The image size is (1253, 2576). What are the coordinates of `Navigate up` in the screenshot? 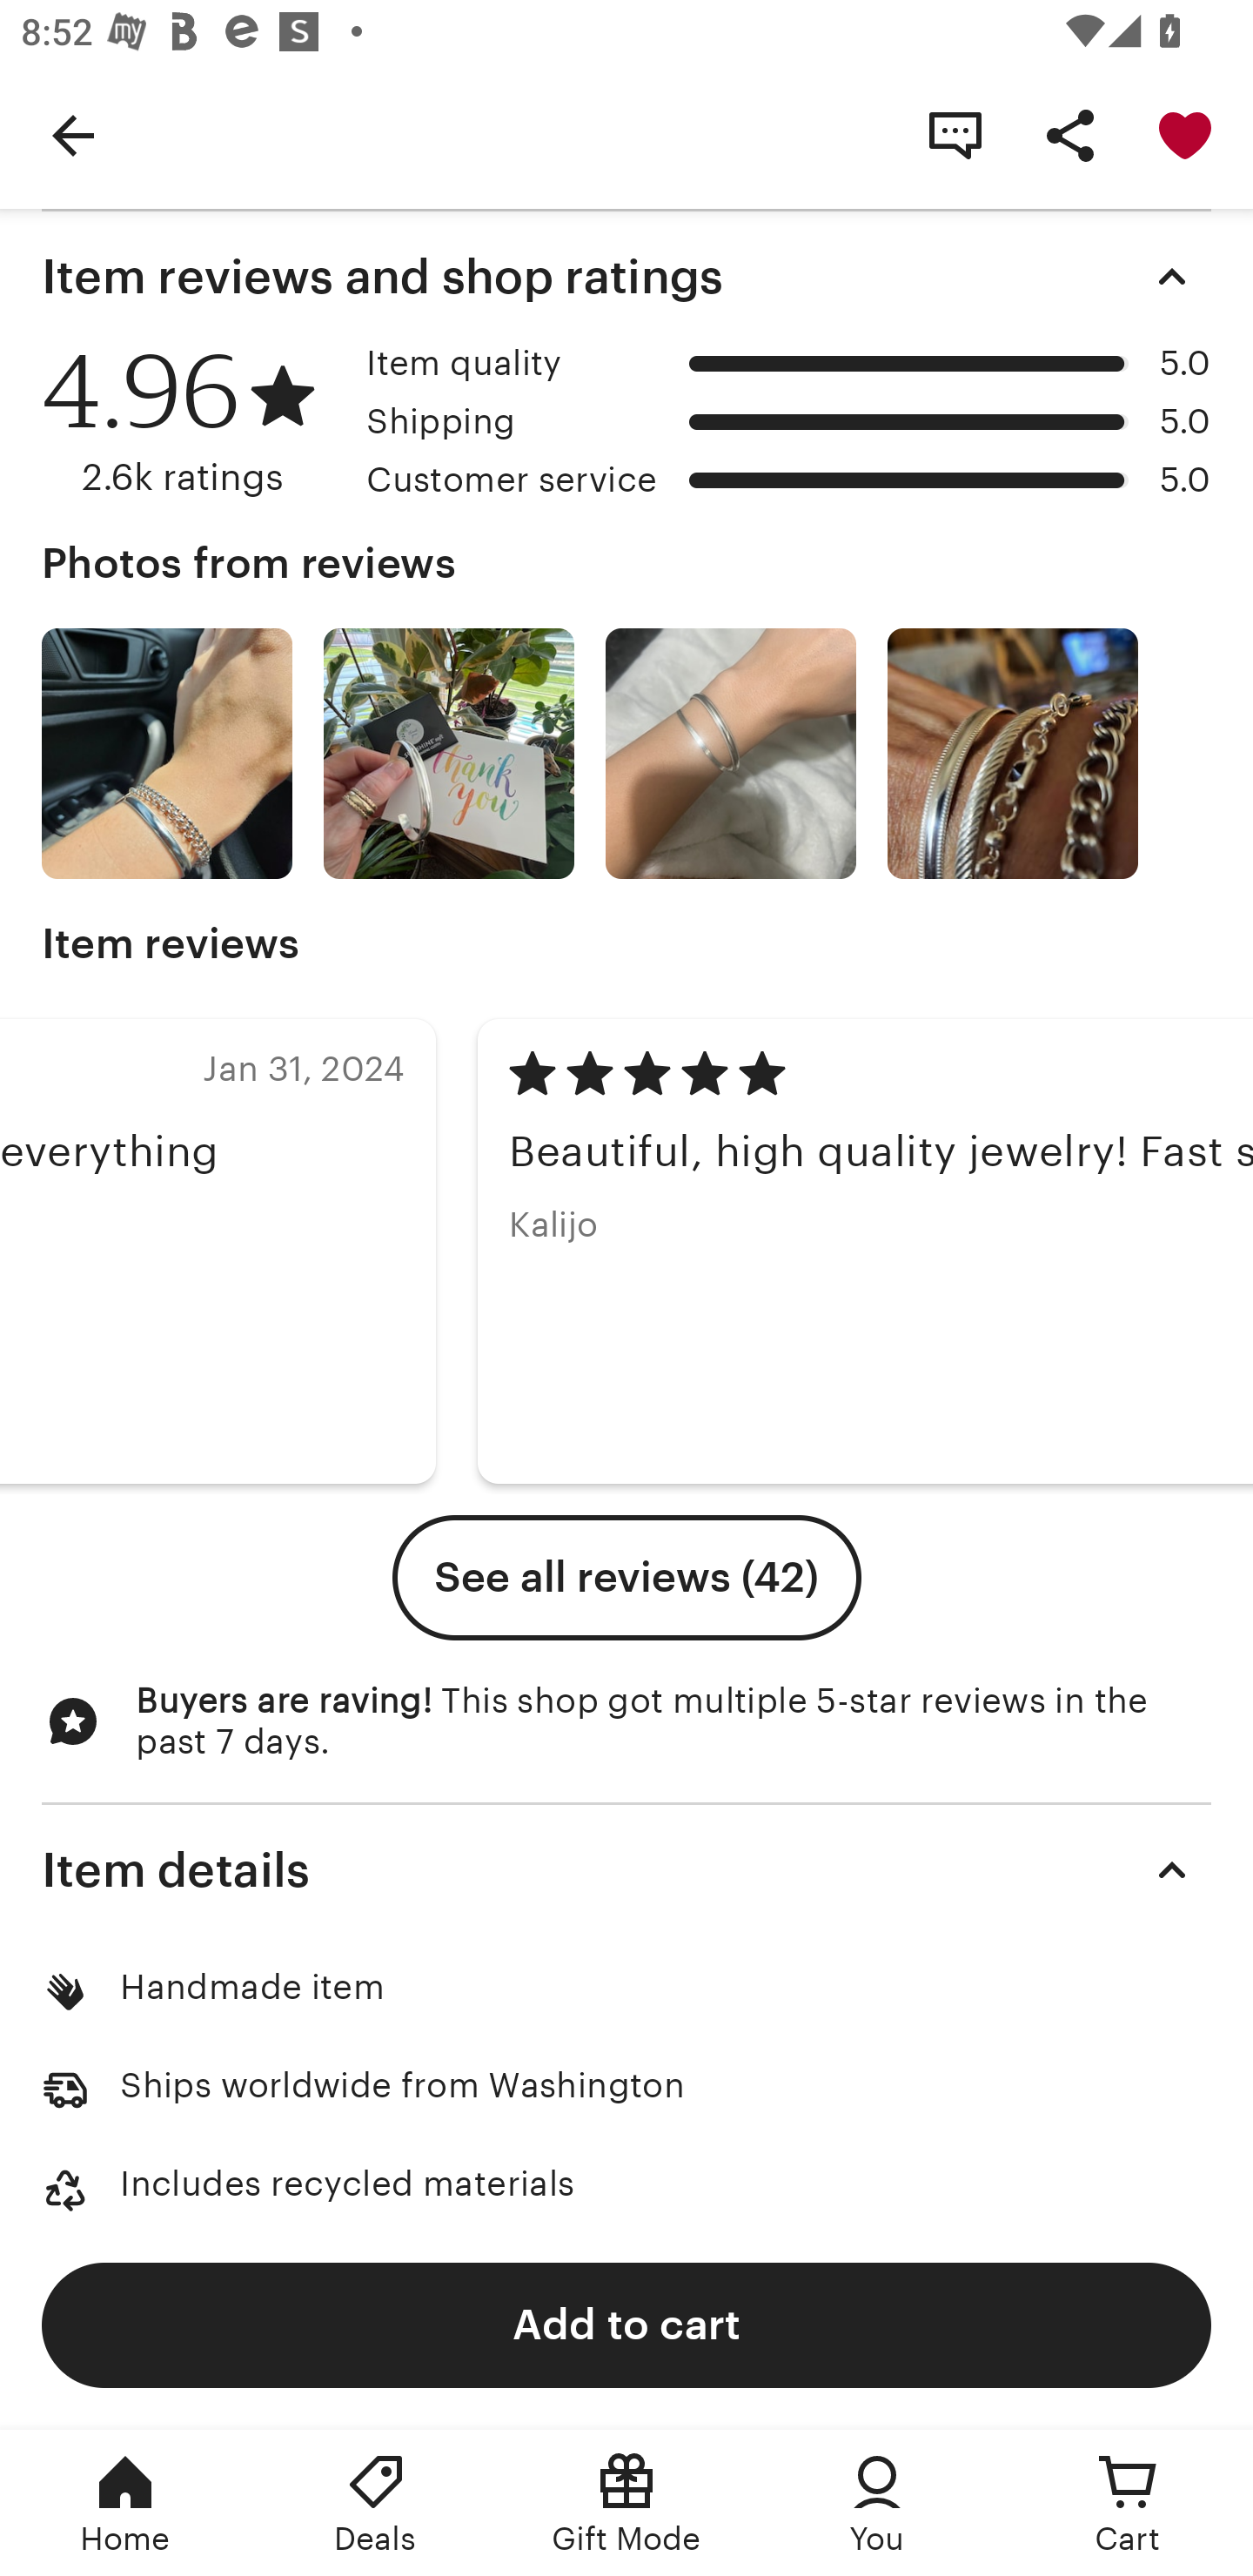 It's located at (73, 134).